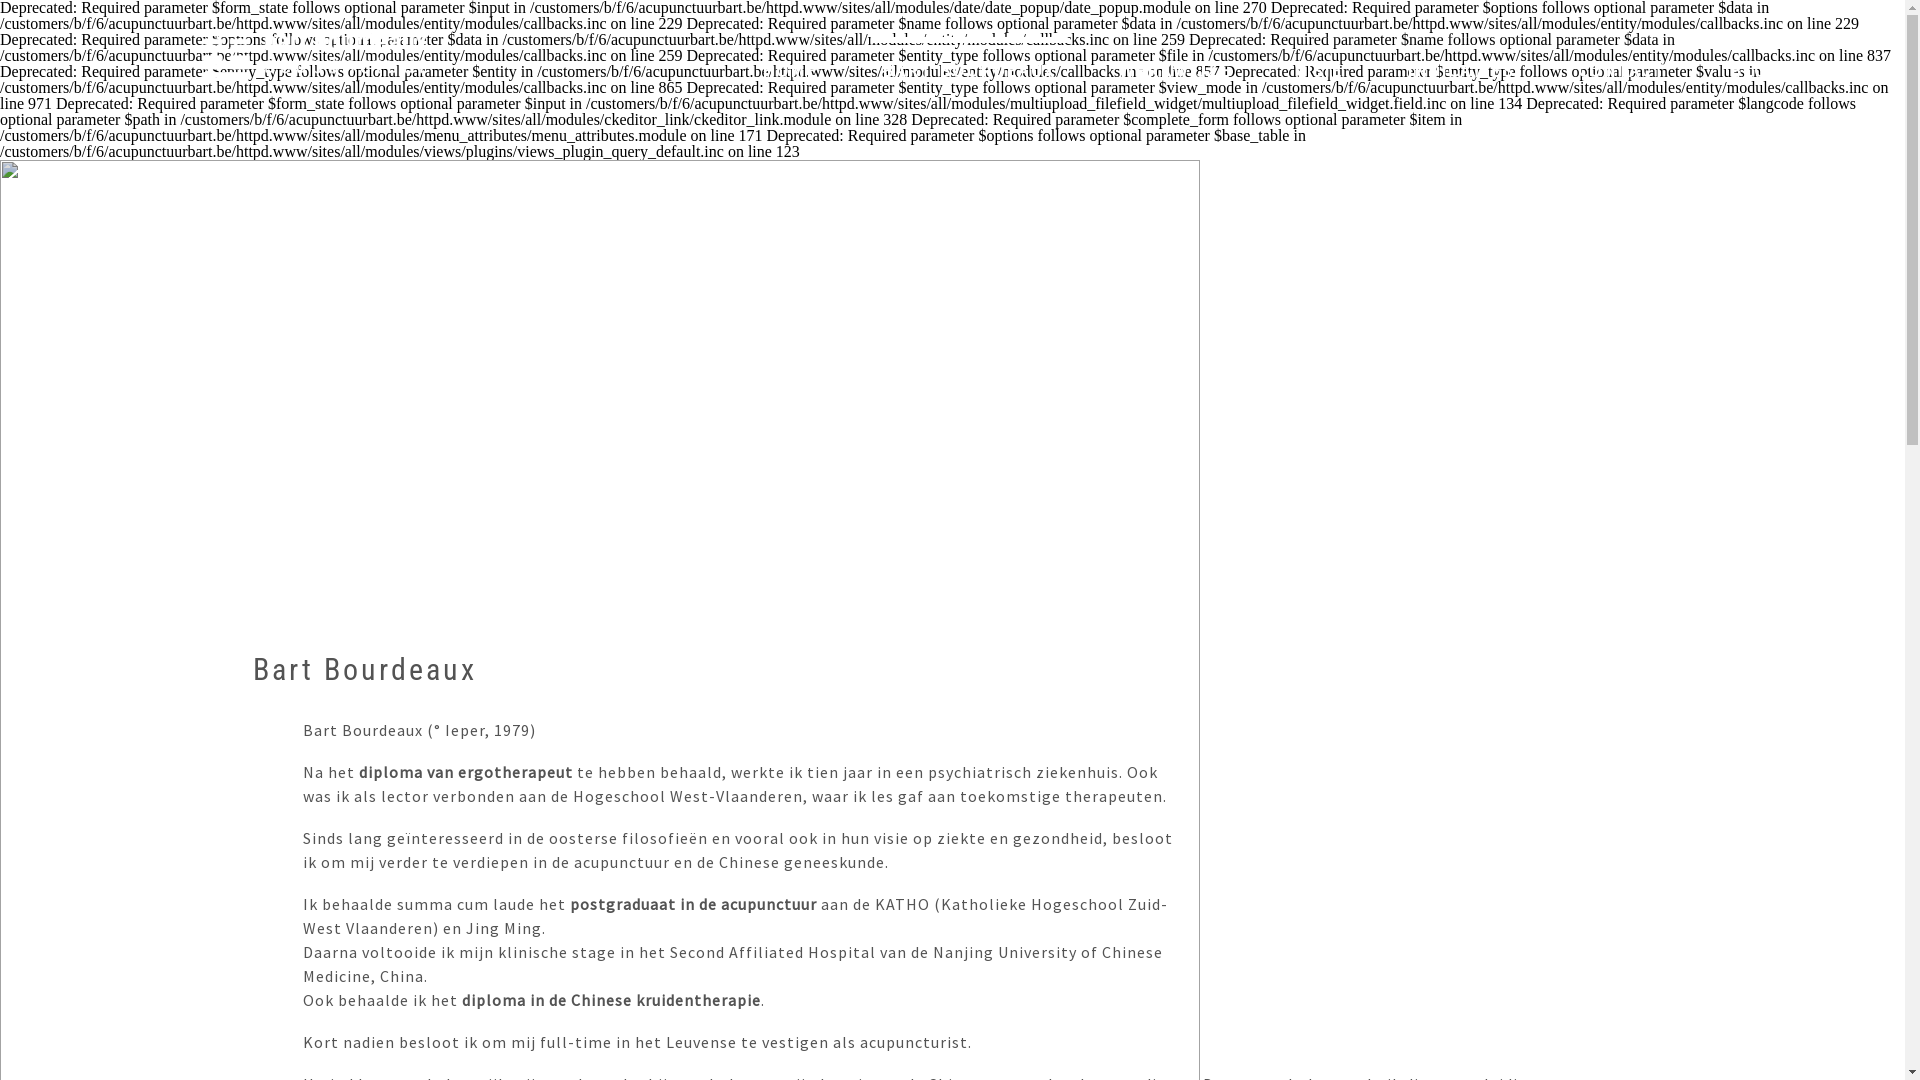  Describe the element at coordinates (1319, 70) in the screenshot. I see `VISIE` at that location.